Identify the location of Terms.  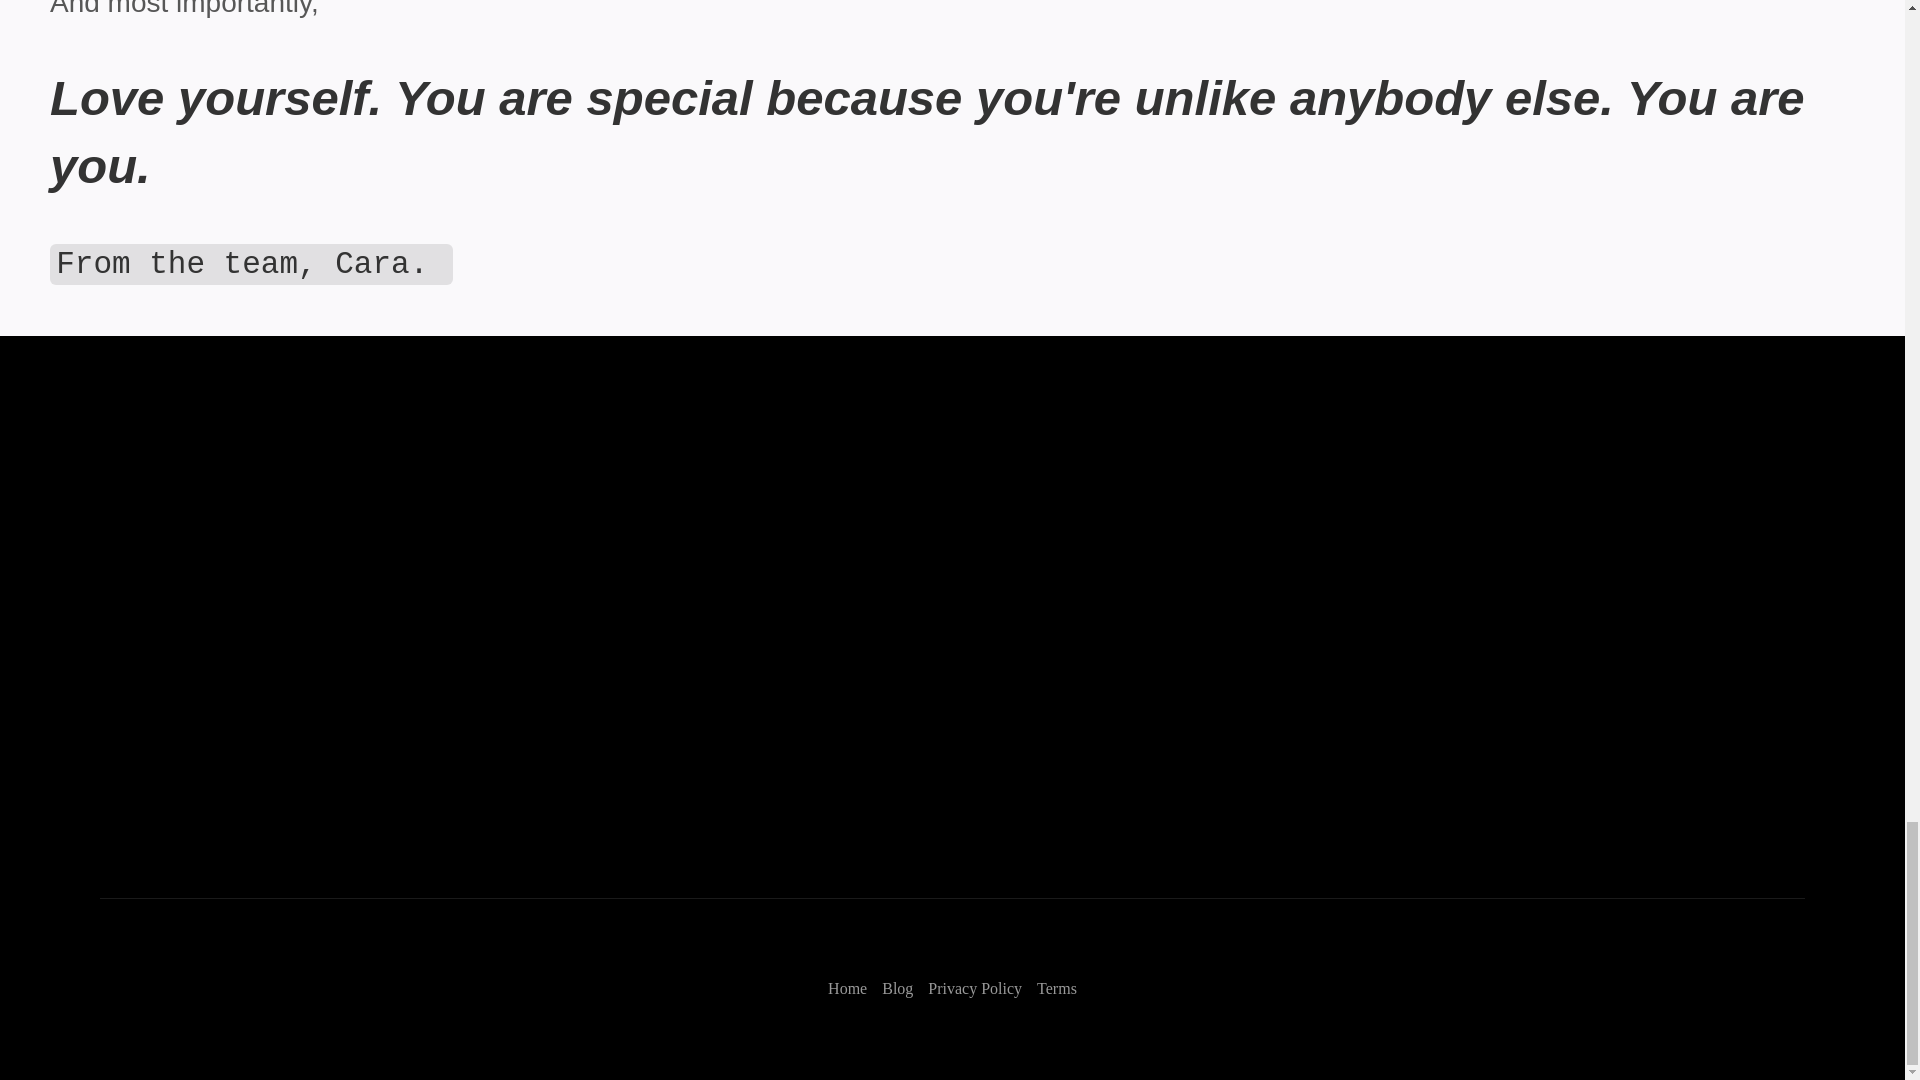
(1056, 988).